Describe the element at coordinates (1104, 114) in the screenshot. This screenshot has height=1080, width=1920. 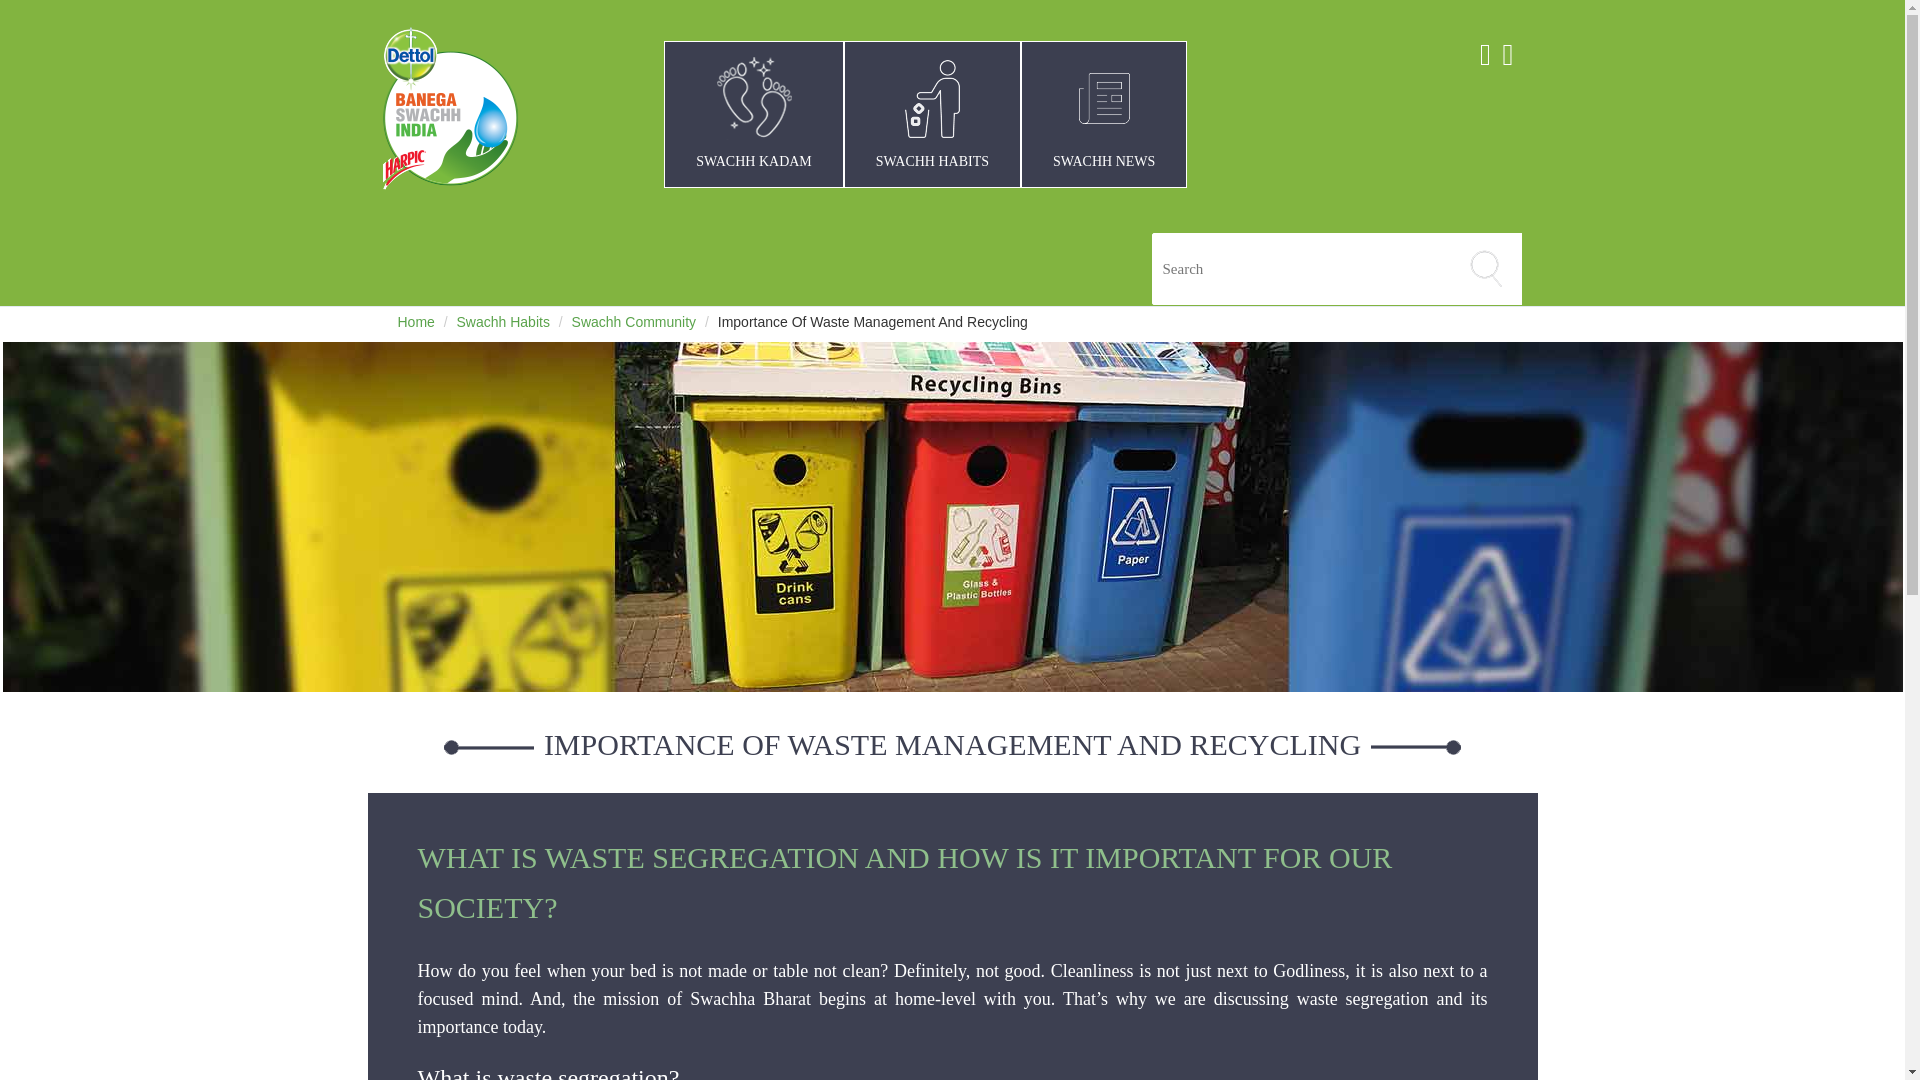
I see `SWACHH NEWS` at that location.